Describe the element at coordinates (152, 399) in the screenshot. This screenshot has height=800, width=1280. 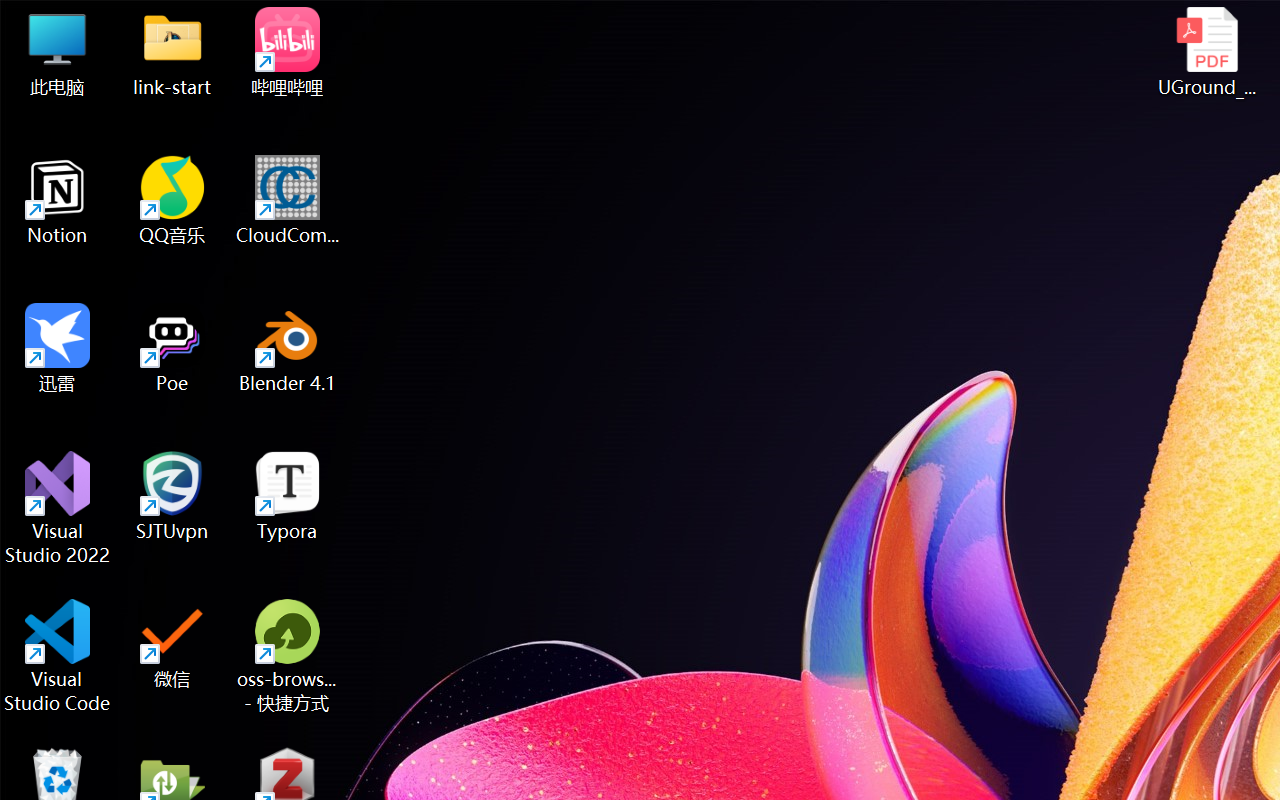
I see `Content in Google services` at that location.